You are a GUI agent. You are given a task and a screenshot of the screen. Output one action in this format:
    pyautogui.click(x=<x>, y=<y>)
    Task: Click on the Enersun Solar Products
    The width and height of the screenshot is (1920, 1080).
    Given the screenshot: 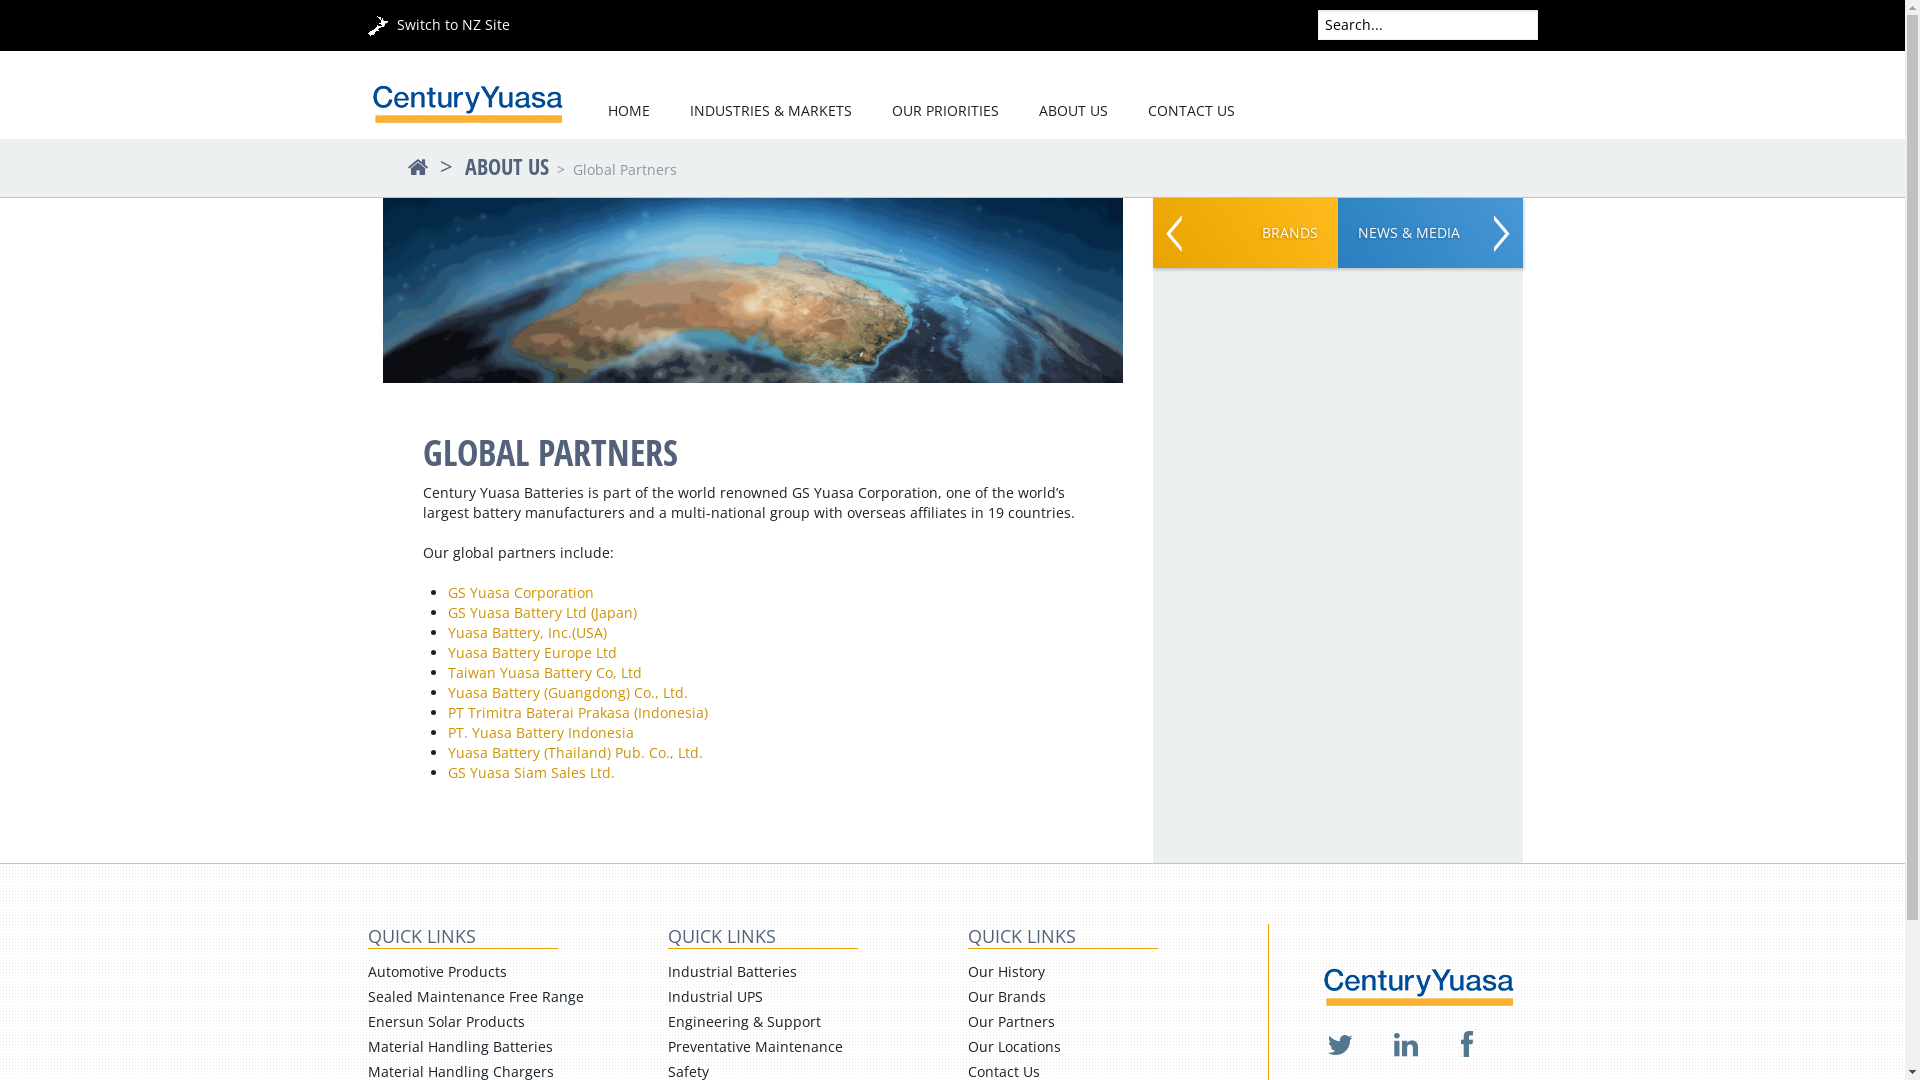 What is the action you would take?
    pyautogui.click(x=446, y=1022)
    